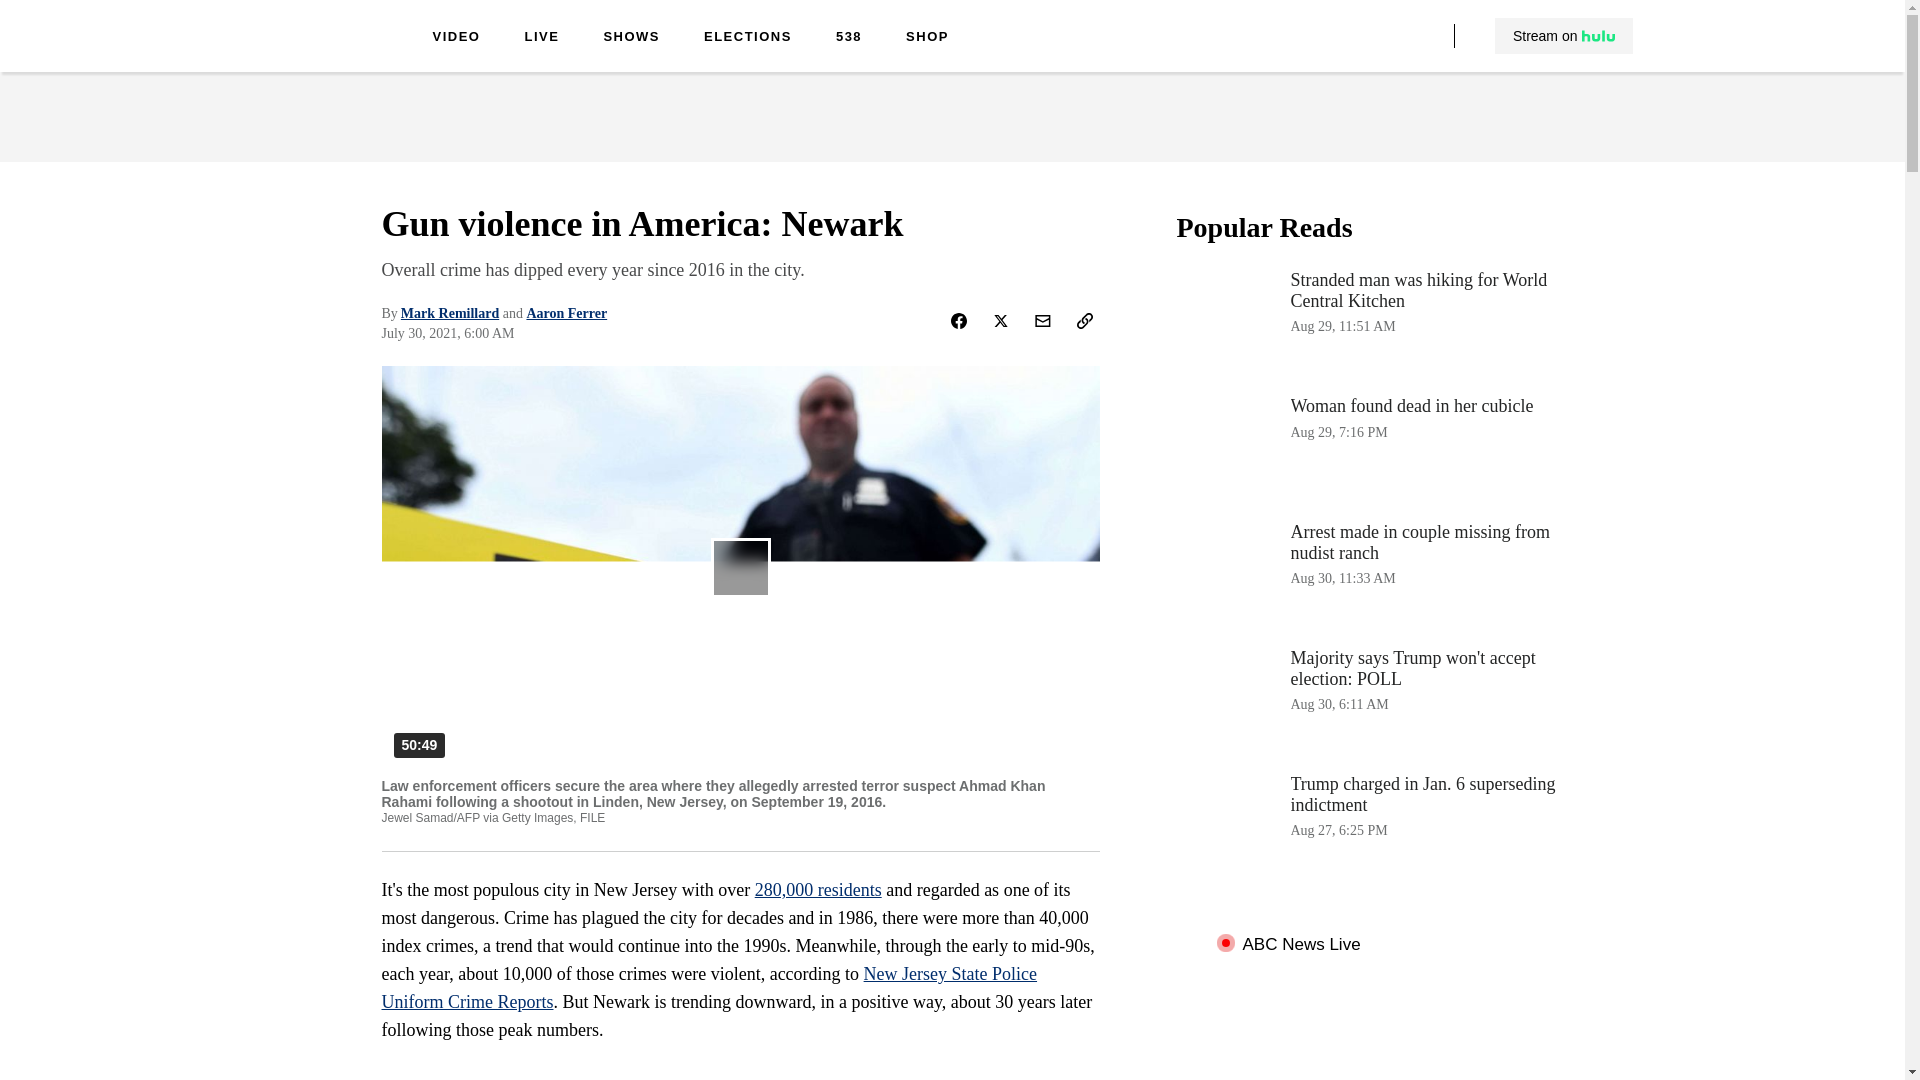  Describe the element at coordinates (541, 38) in the screenshot. I see `LIVE` at that location.